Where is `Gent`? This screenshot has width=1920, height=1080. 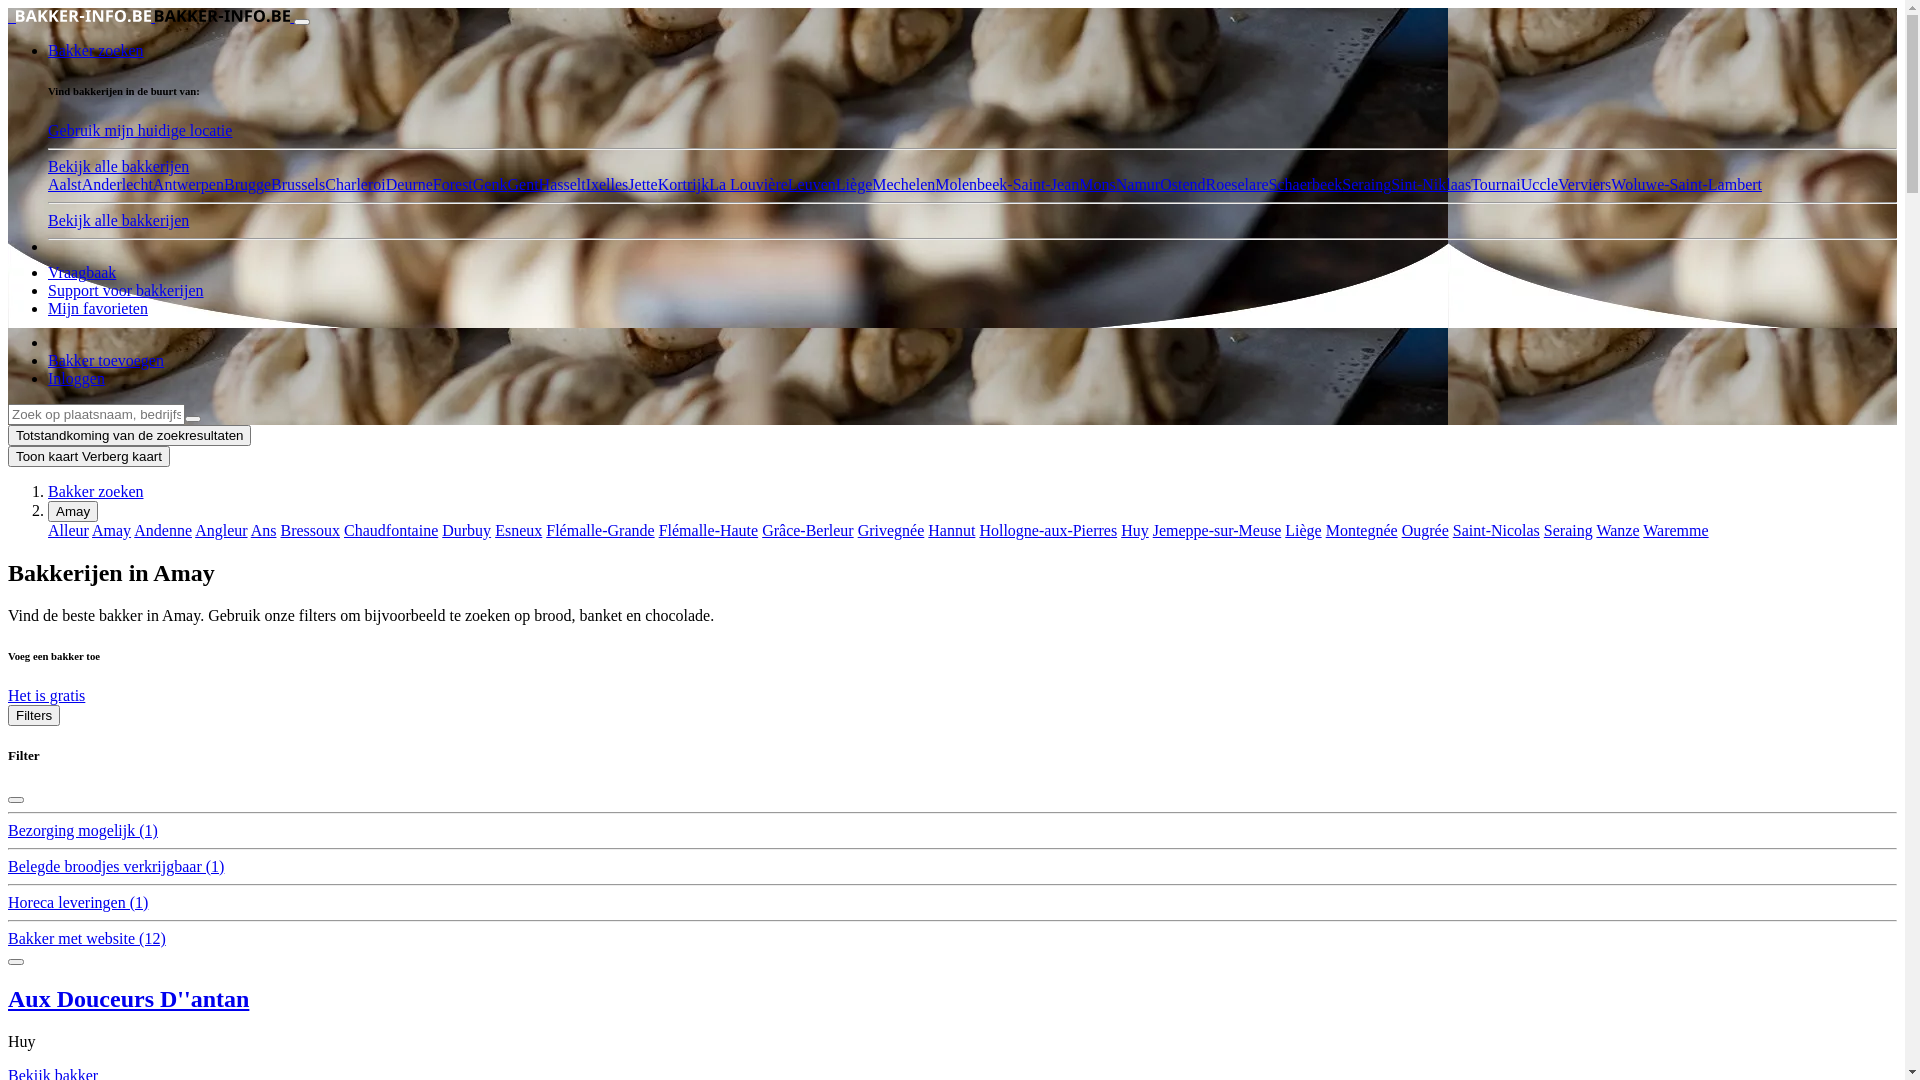 Gent is located at coordinates (522, 184).